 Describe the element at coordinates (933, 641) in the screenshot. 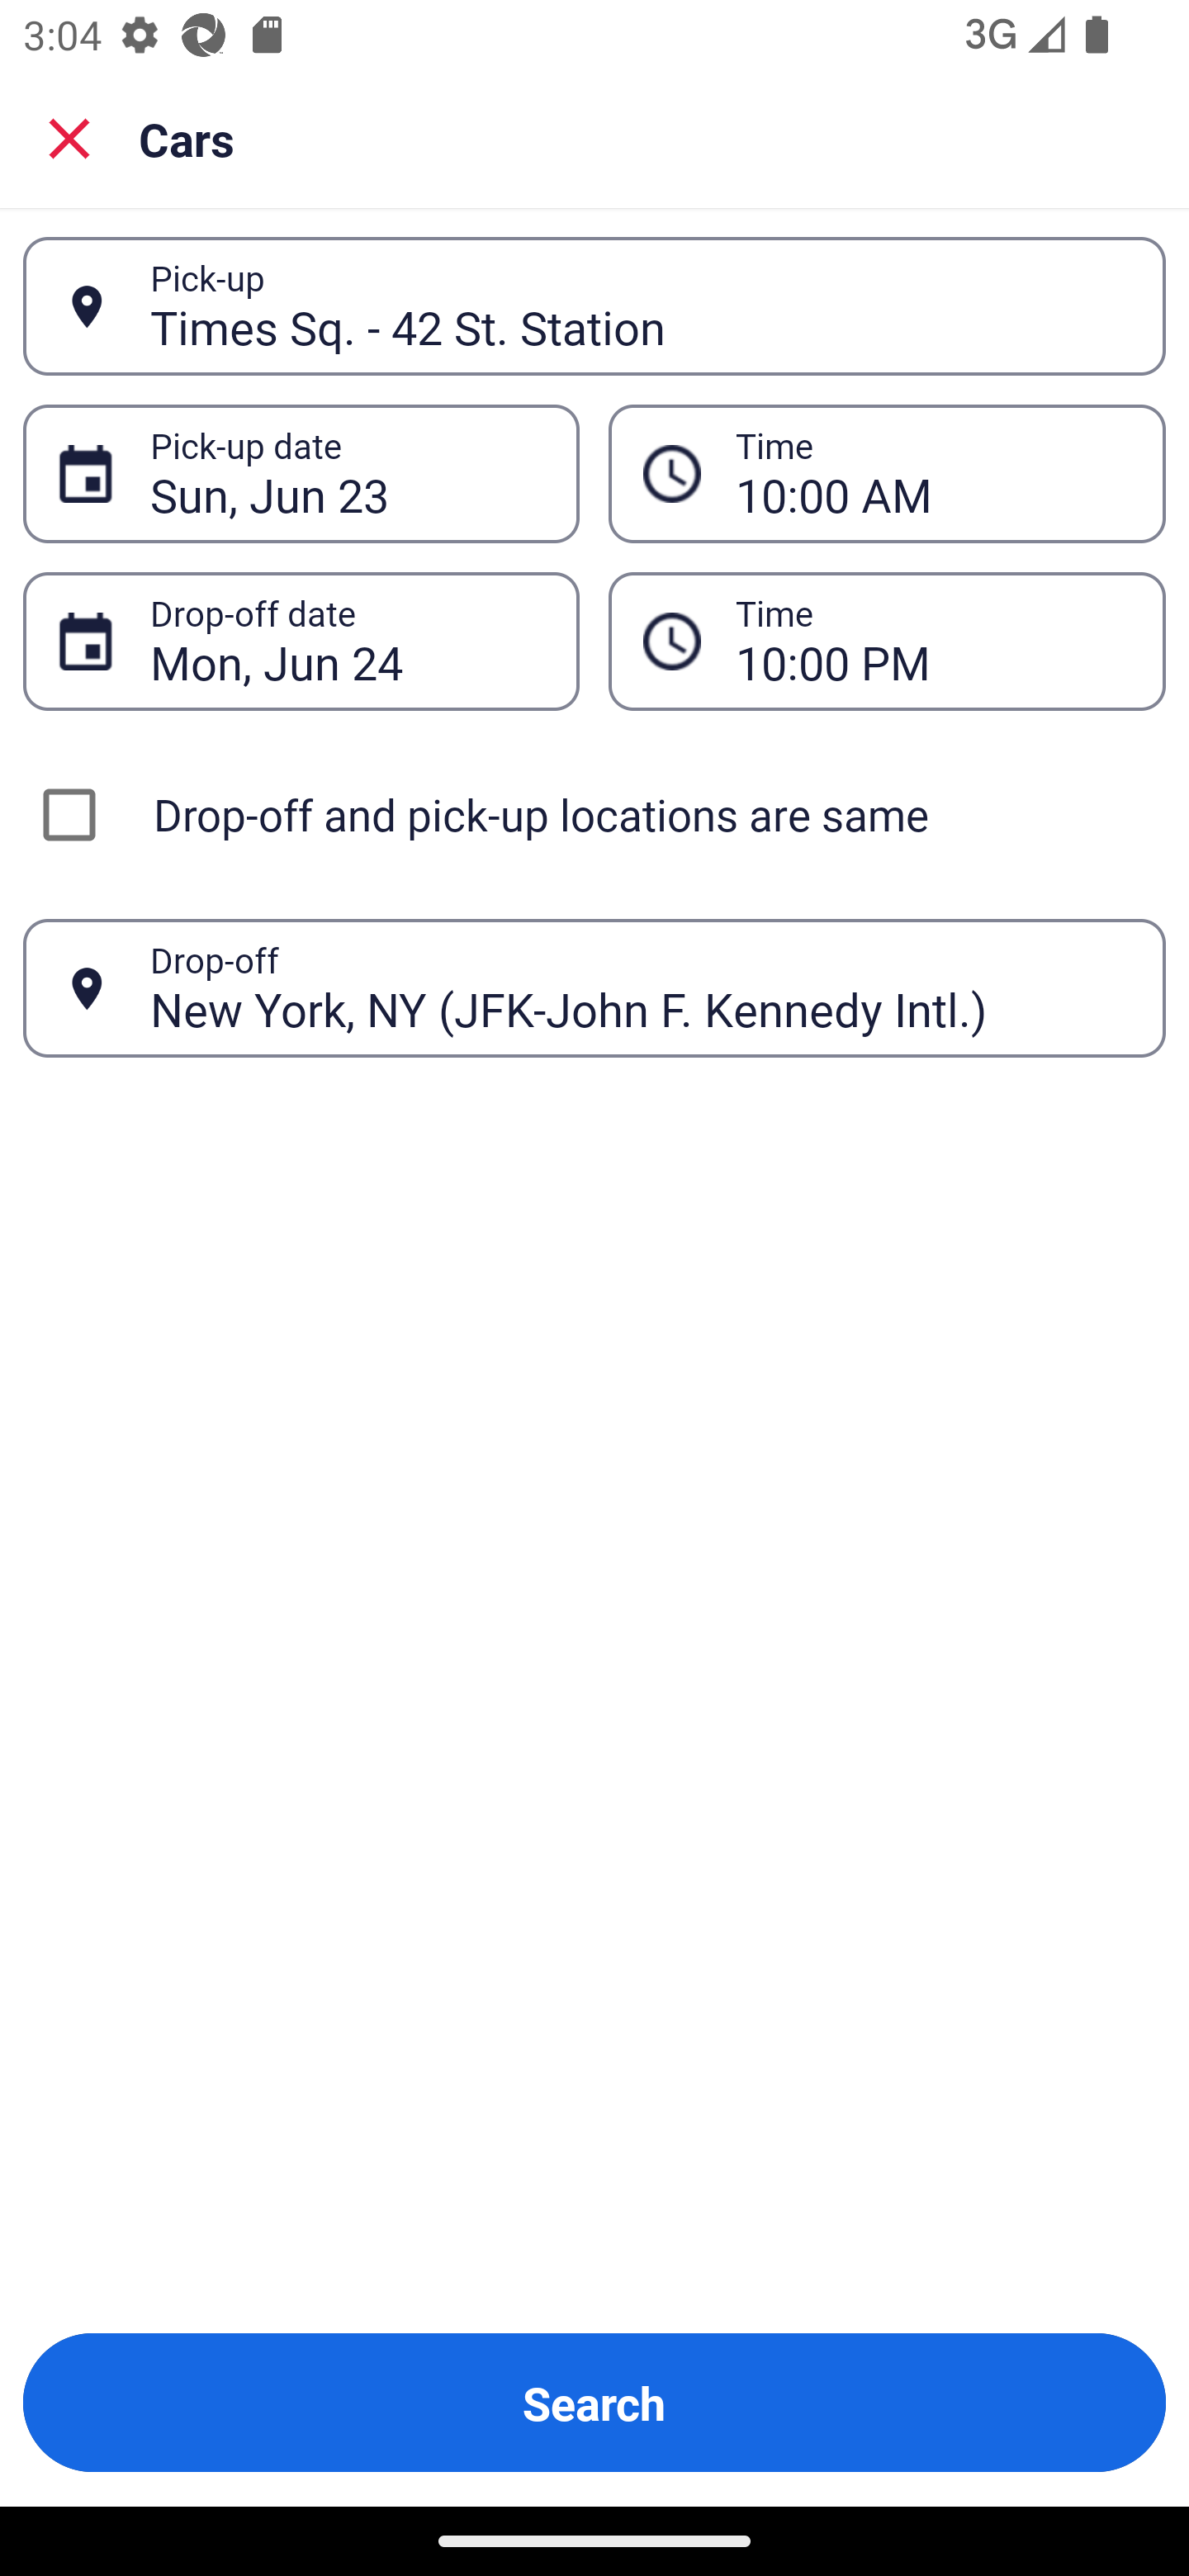

I see `10:00 PM` at that location.